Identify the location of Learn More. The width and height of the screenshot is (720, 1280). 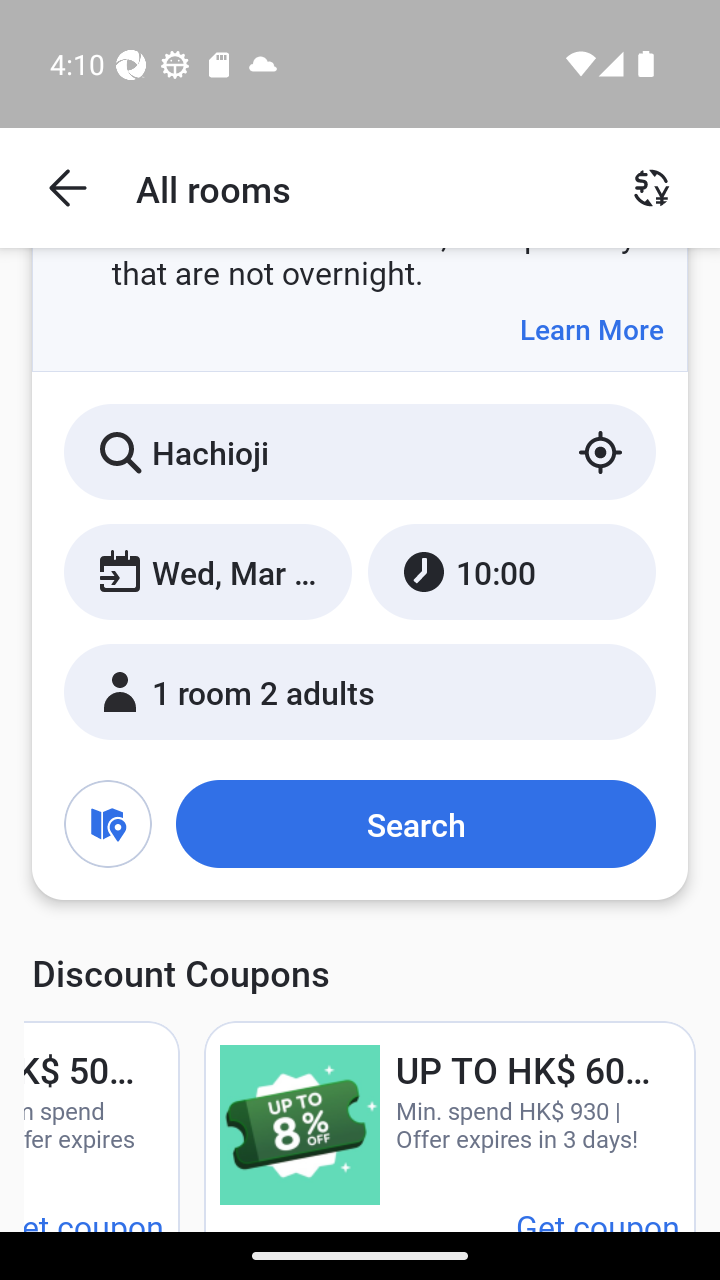
(591, 329).